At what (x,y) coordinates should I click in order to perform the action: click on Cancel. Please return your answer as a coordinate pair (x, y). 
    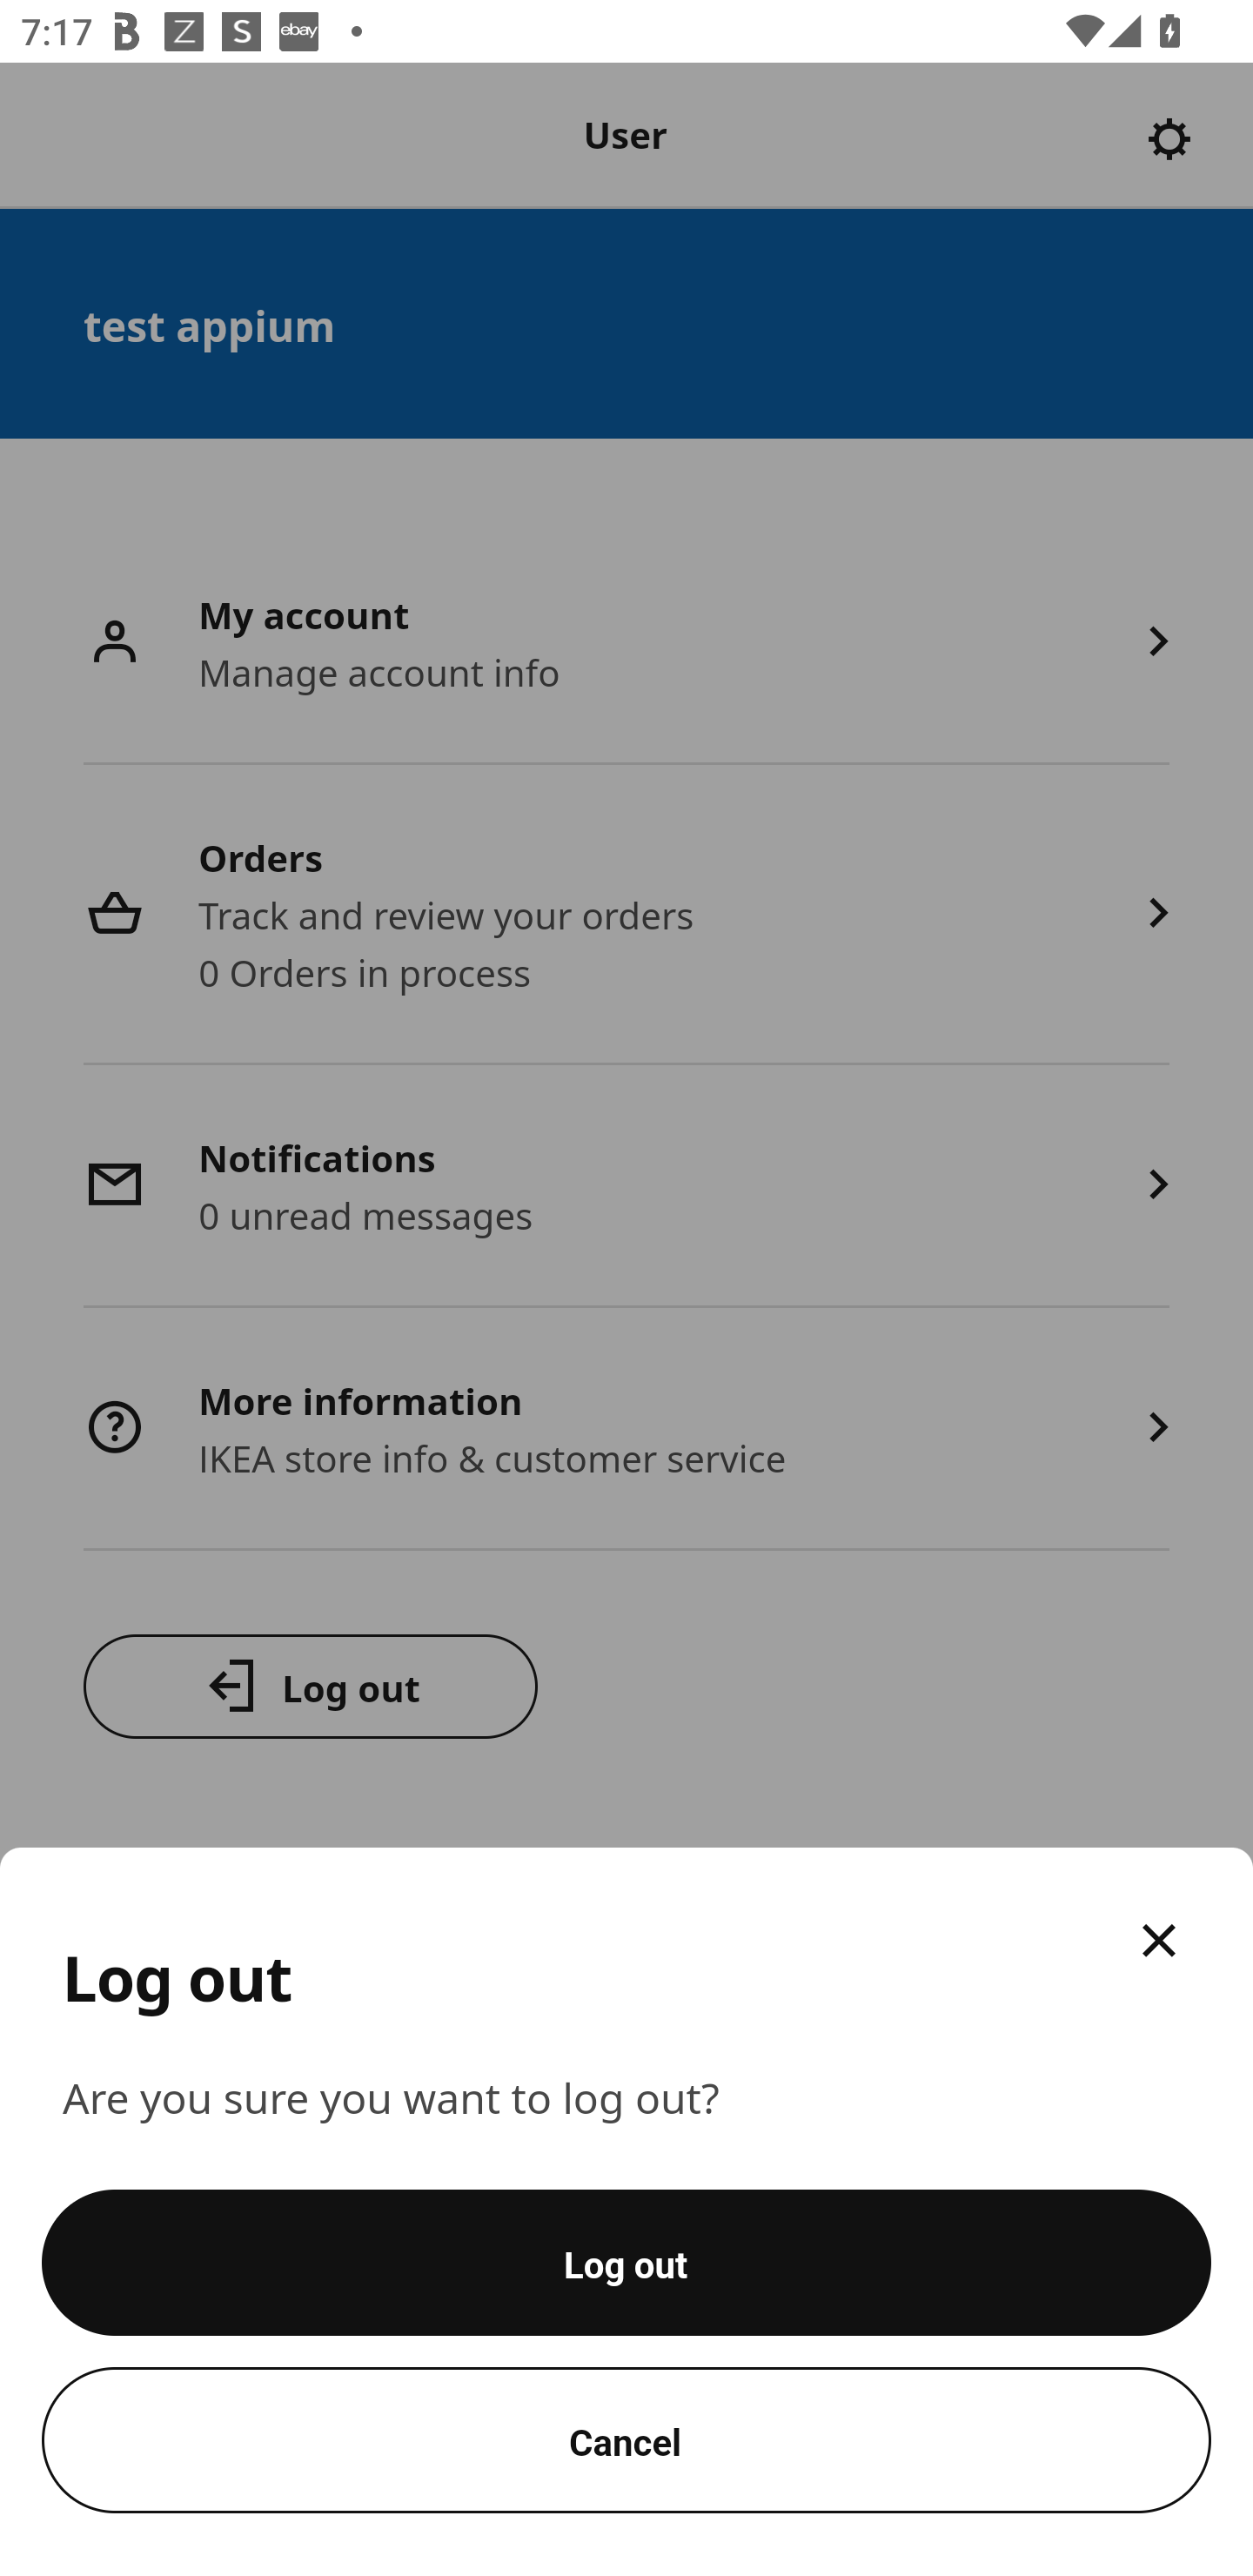
    Looking at the image, I should click on (626, 2440).